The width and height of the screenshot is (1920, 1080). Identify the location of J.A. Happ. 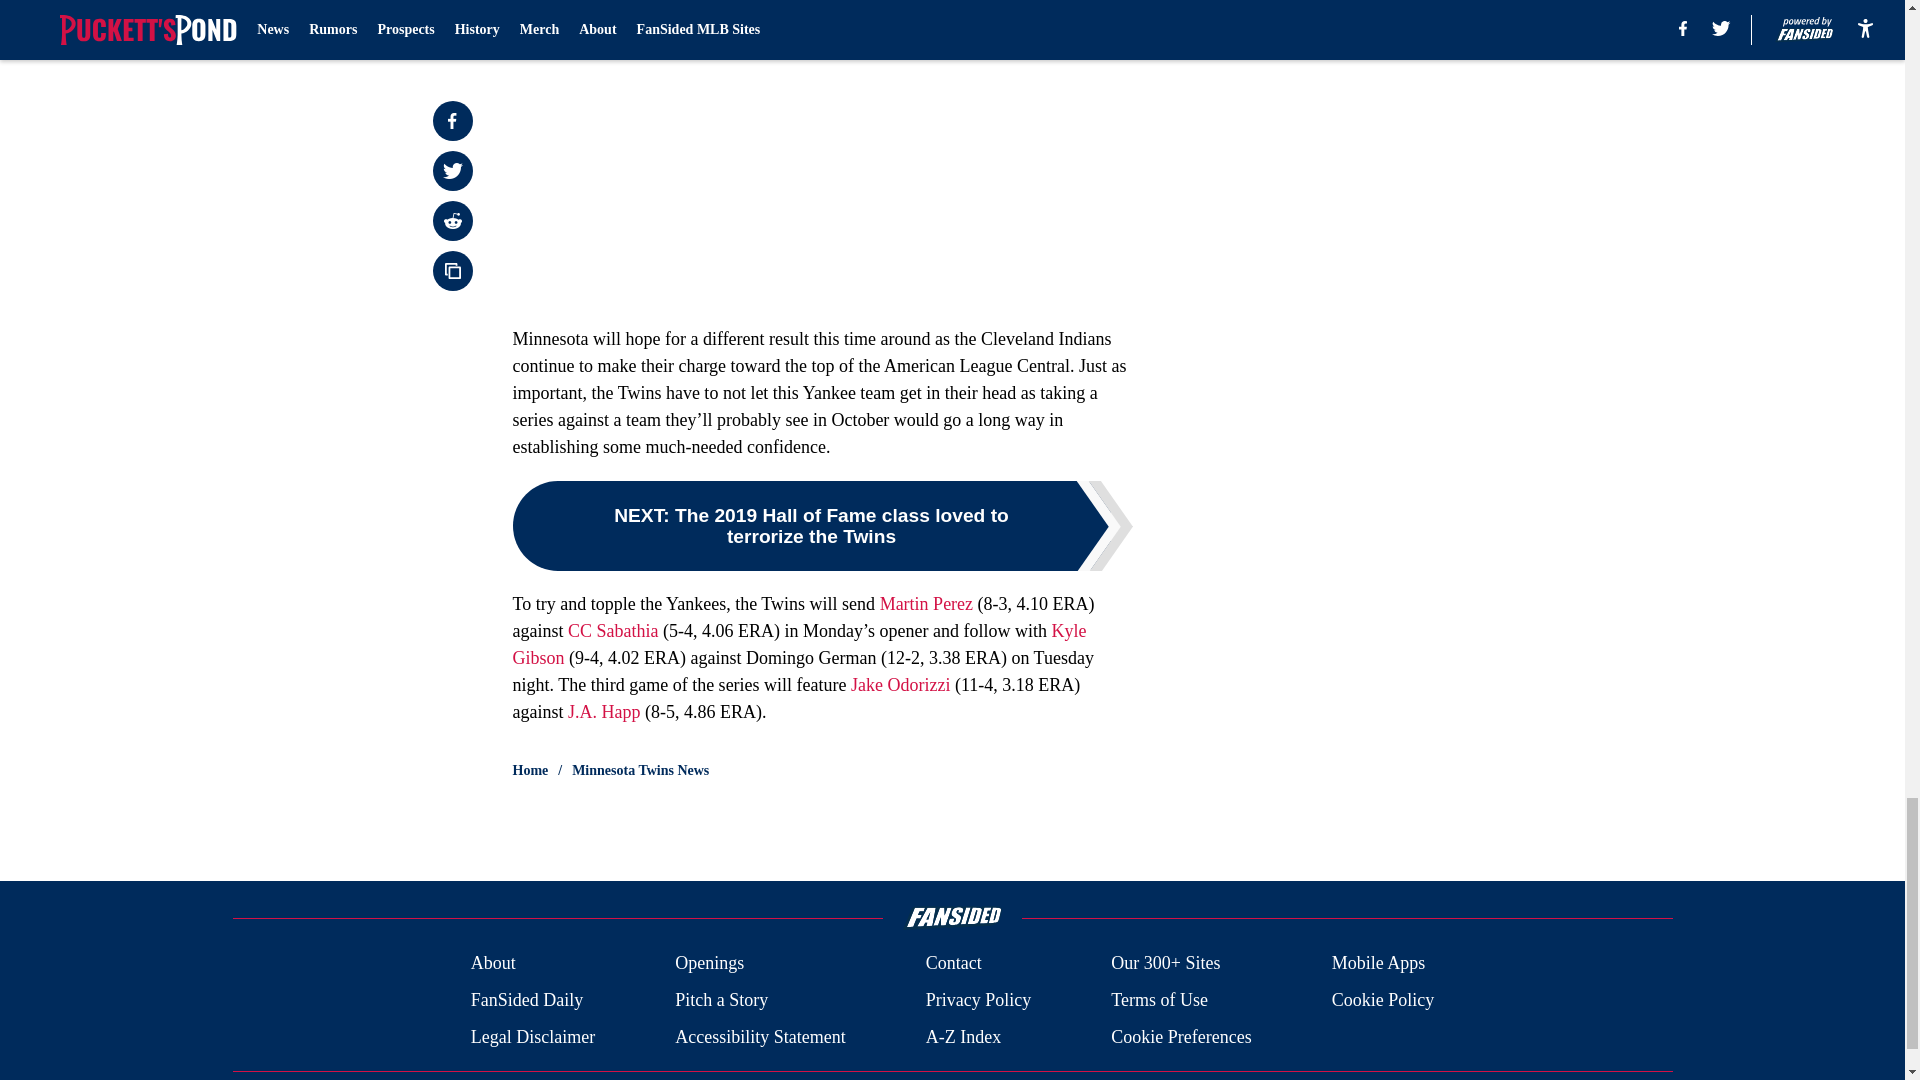
(604, 712).